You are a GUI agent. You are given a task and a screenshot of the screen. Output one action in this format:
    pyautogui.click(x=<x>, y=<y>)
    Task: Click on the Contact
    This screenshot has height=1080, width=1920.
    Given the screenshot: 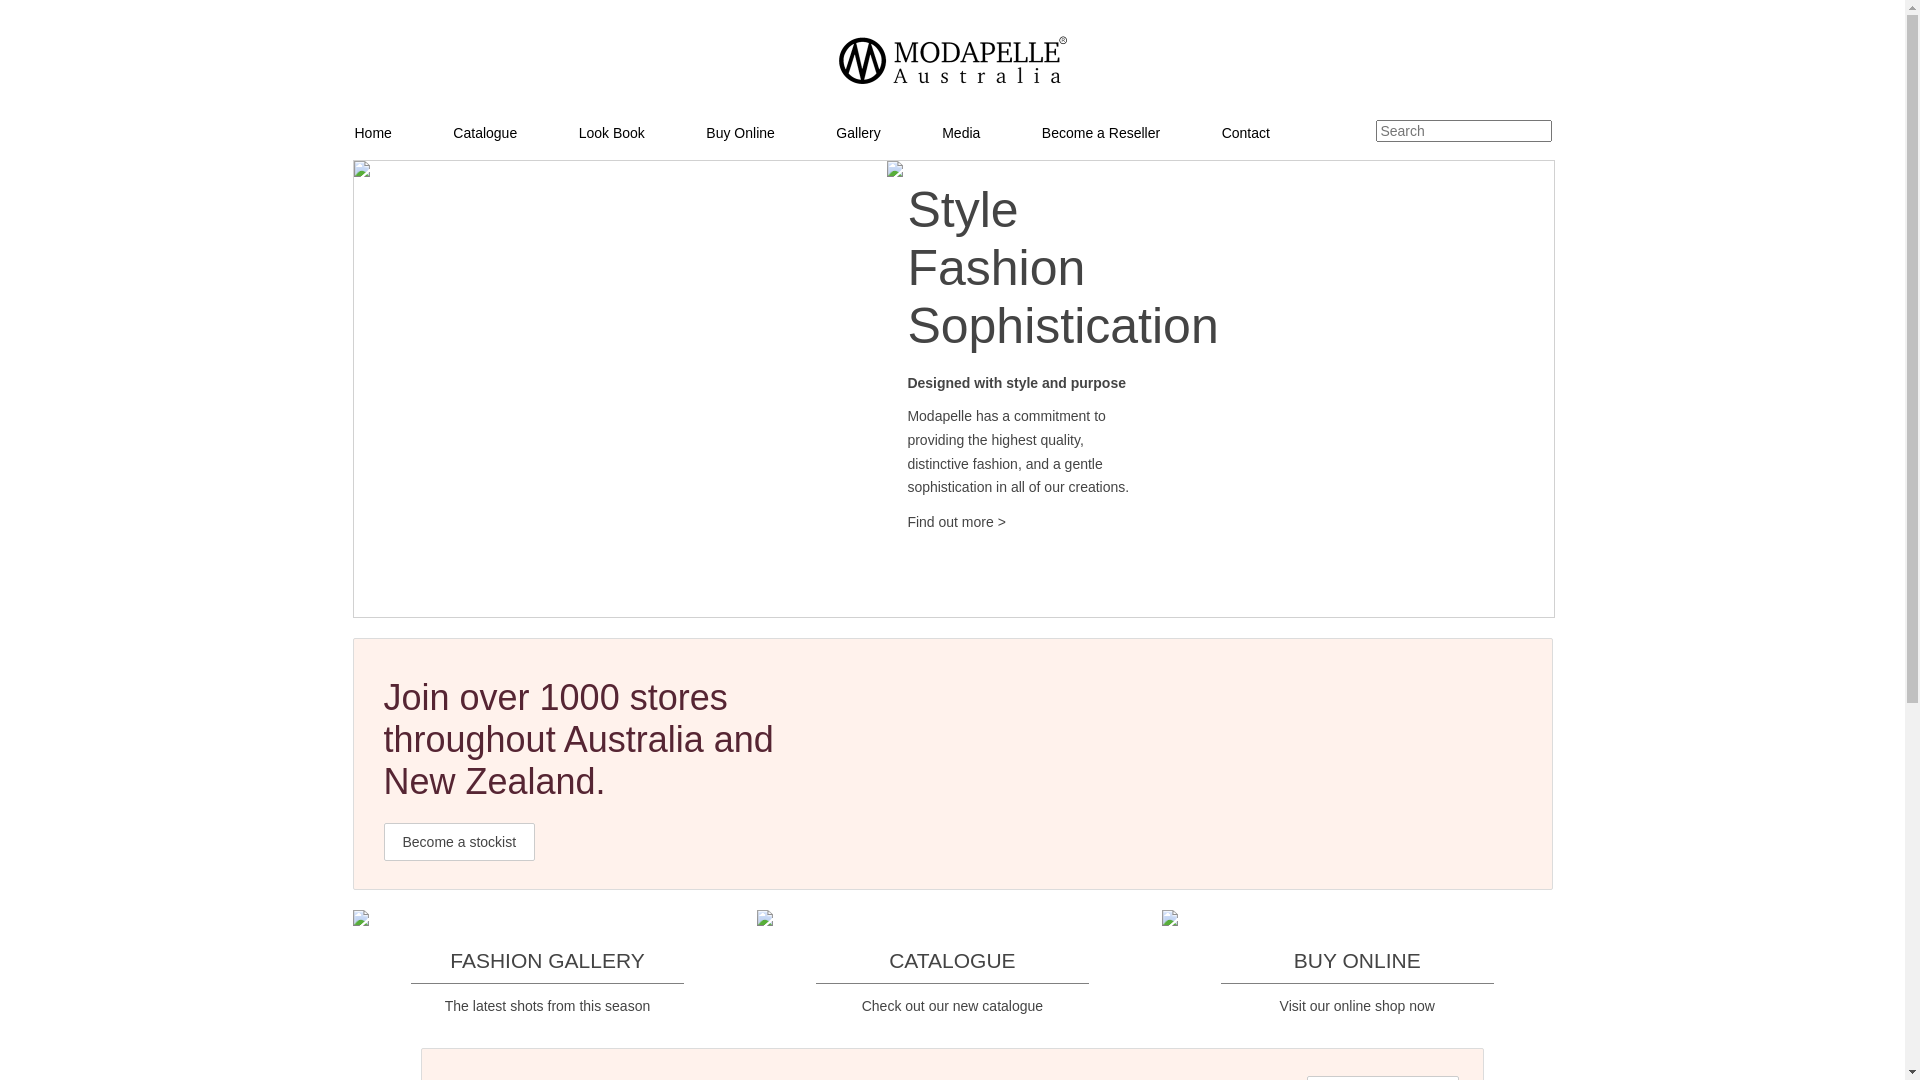 What is the action you would take?
    pyautogui.click(x=1276, y=133)
    